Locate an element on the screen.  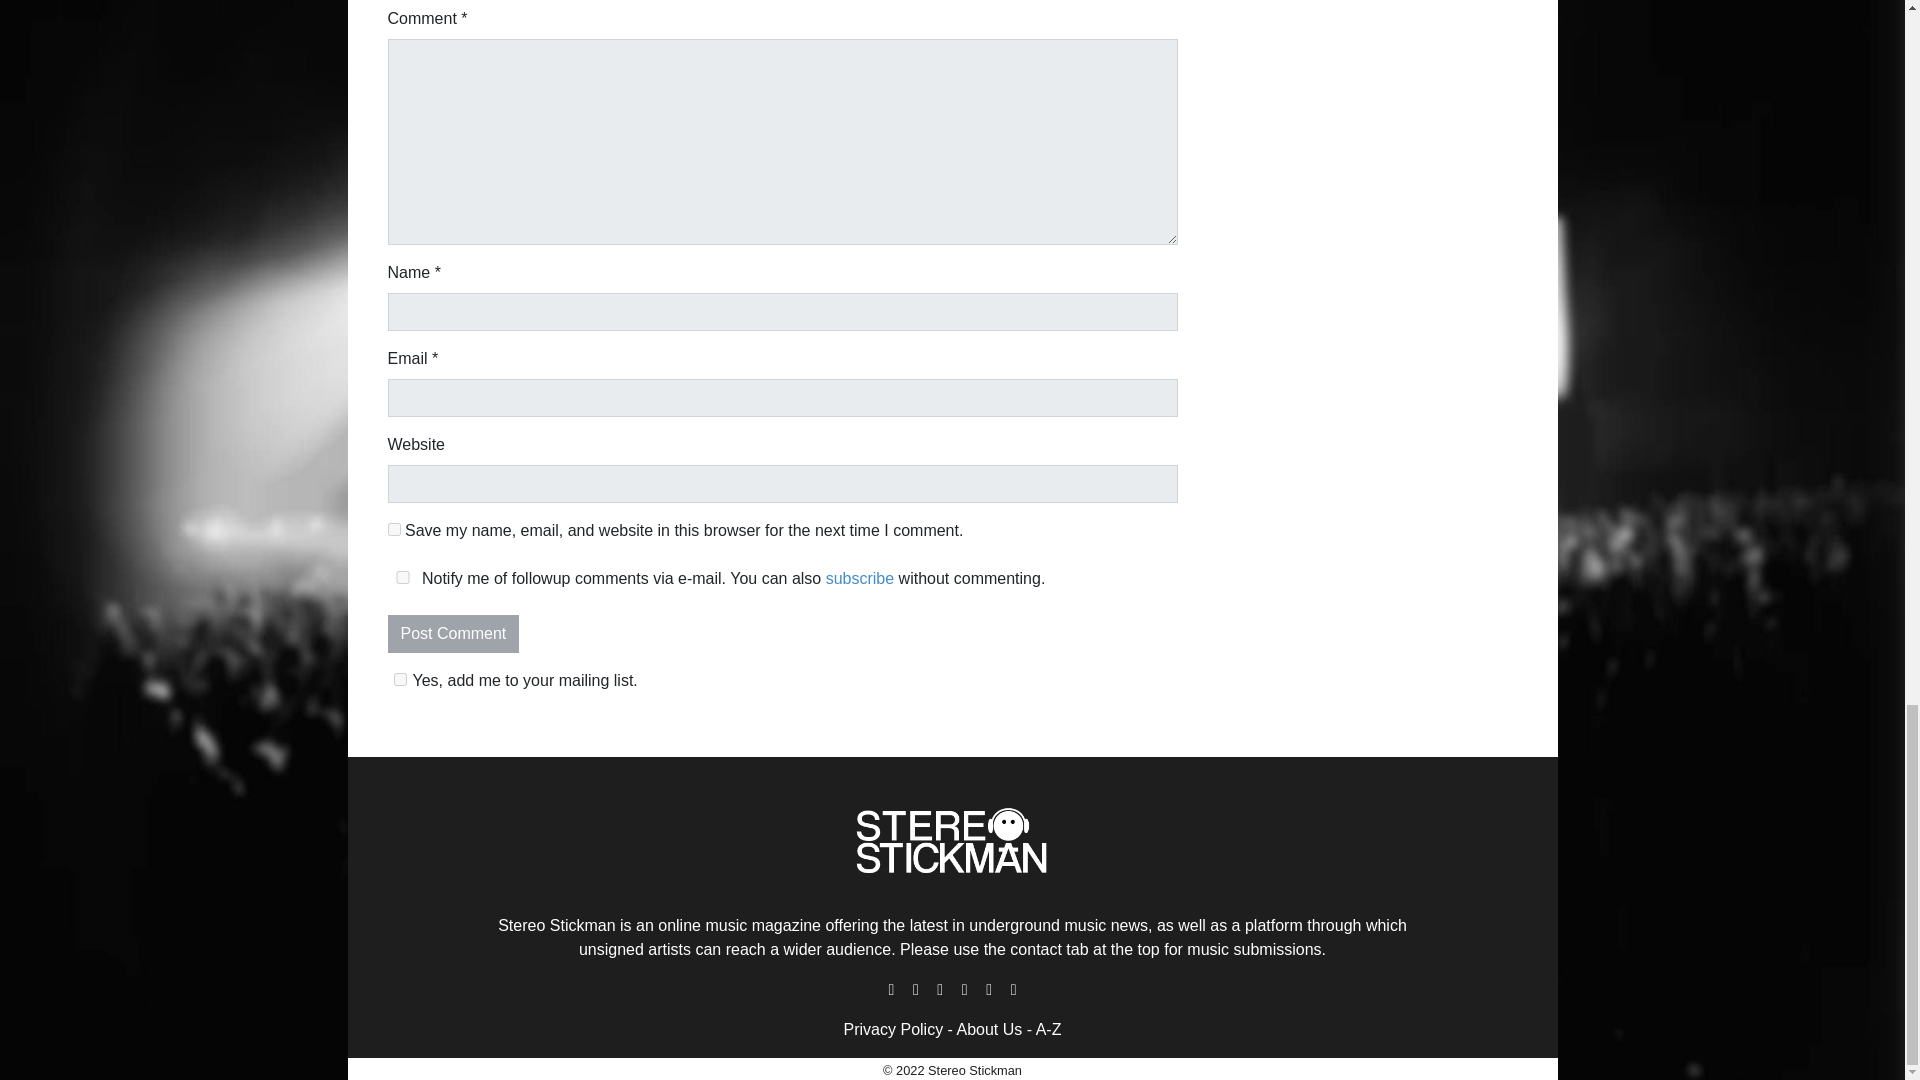
yes is located at coordinates (394, 528).